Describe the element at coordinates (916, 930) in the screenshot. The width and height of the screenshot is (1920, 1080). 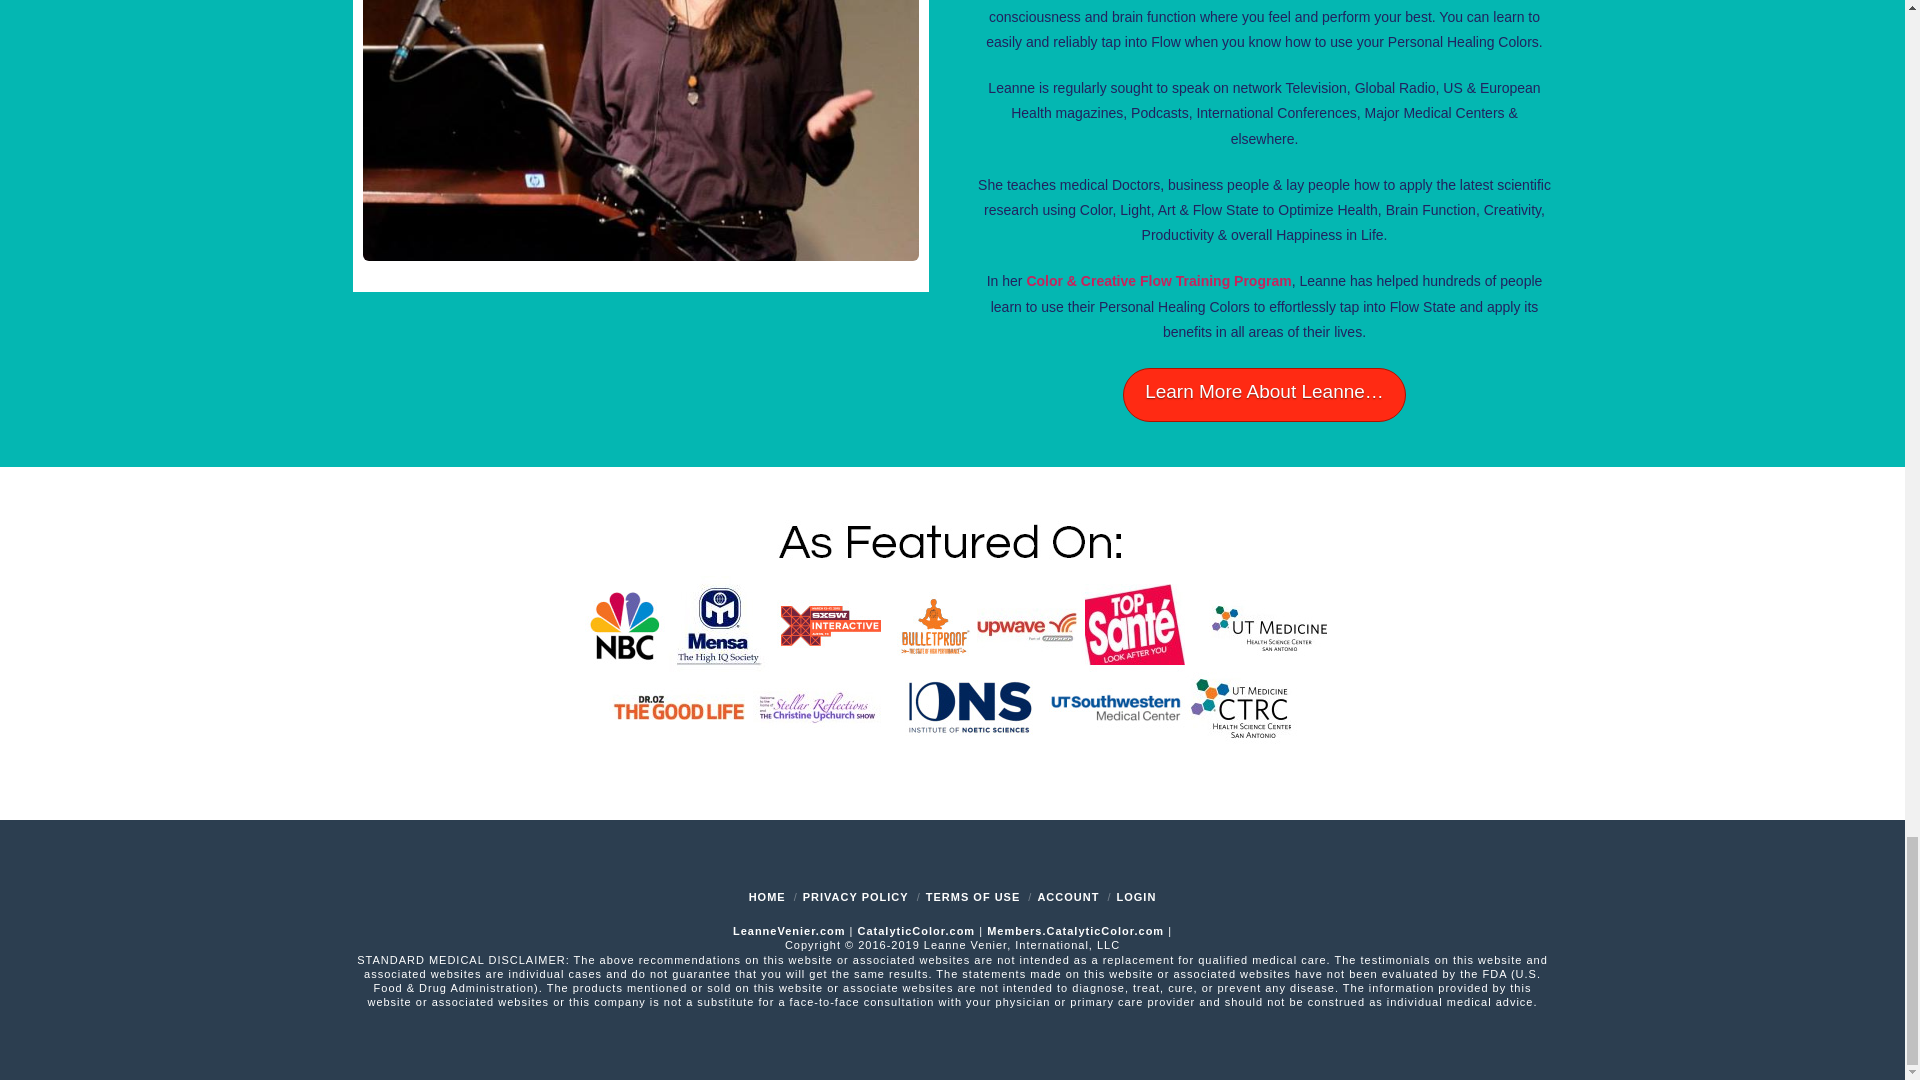
I see `CatalyticColor.com` at that location.